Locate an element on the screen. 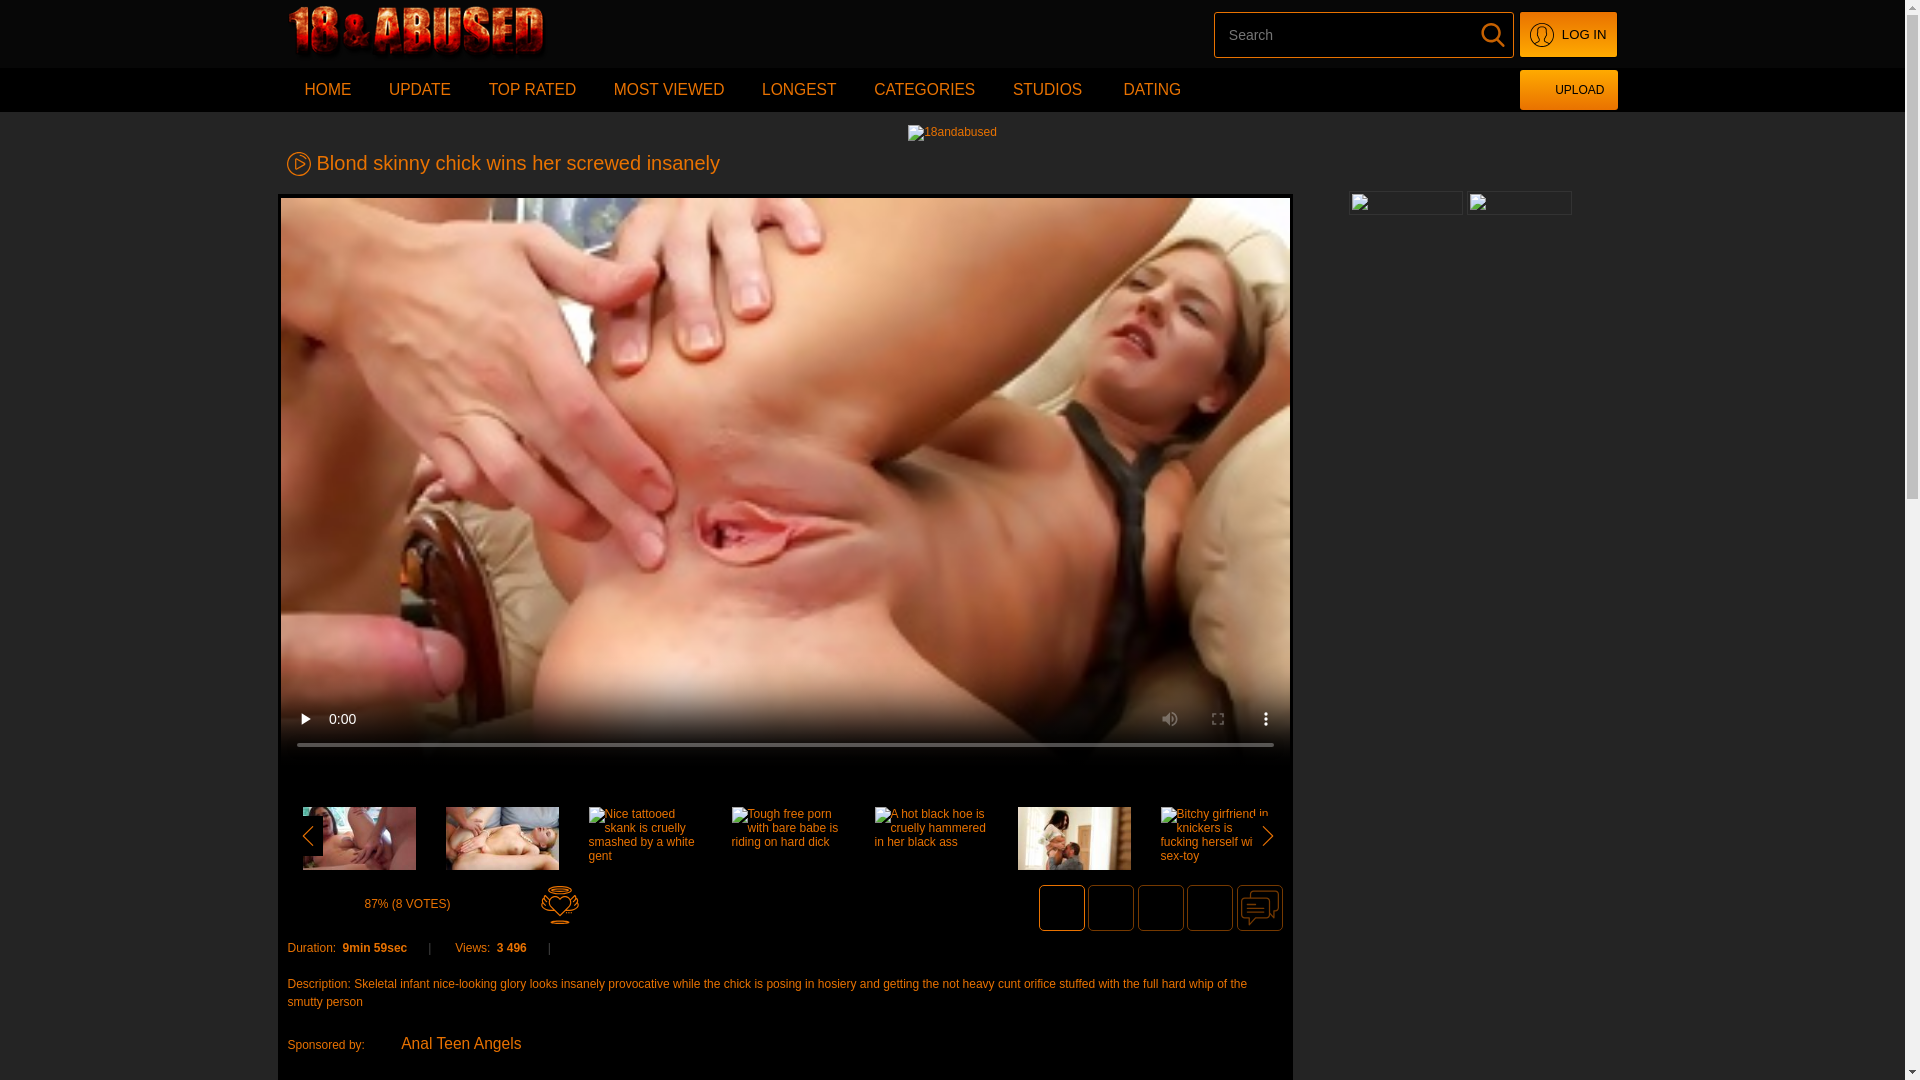 The image size is (1920, 1080). A hot black hoe is cruelly hammered in her black ass is located at coordinates (930, 839).